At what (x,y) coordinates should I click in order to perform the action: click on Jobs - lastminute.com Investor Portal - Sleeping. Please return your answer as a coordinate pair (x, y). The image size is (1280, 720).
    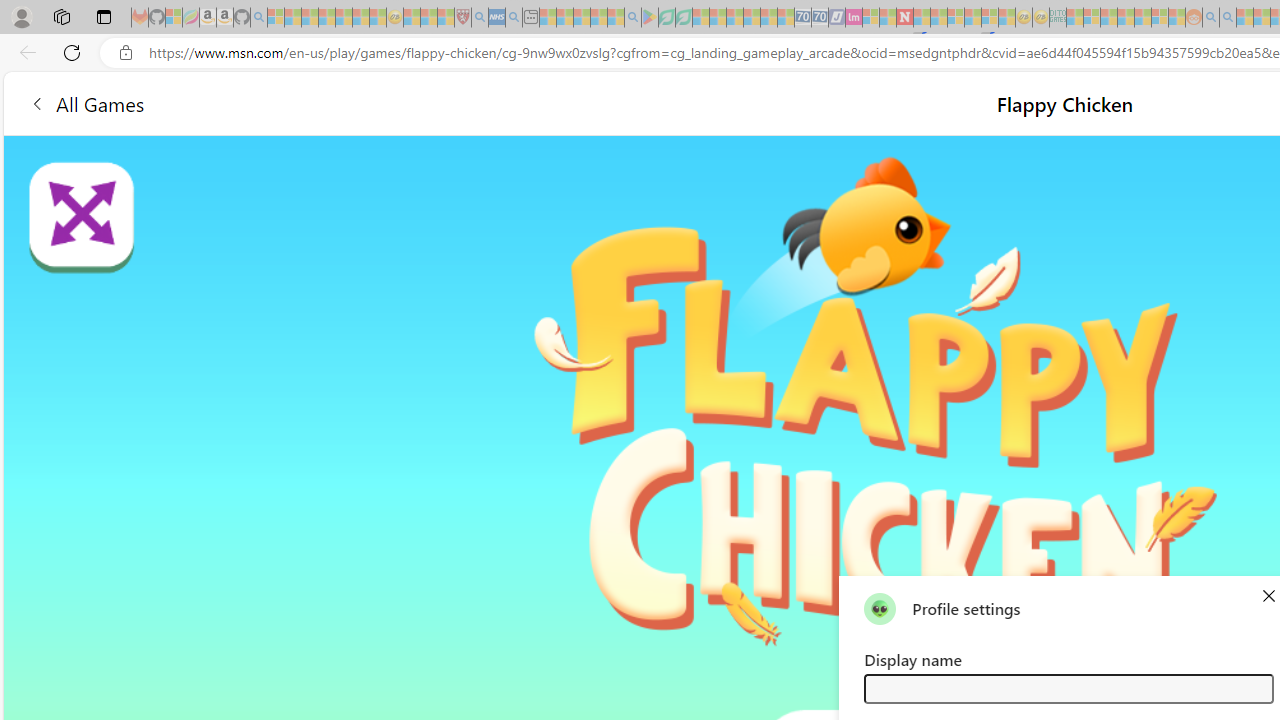
    Looking at the image, I should click on (854, 18).